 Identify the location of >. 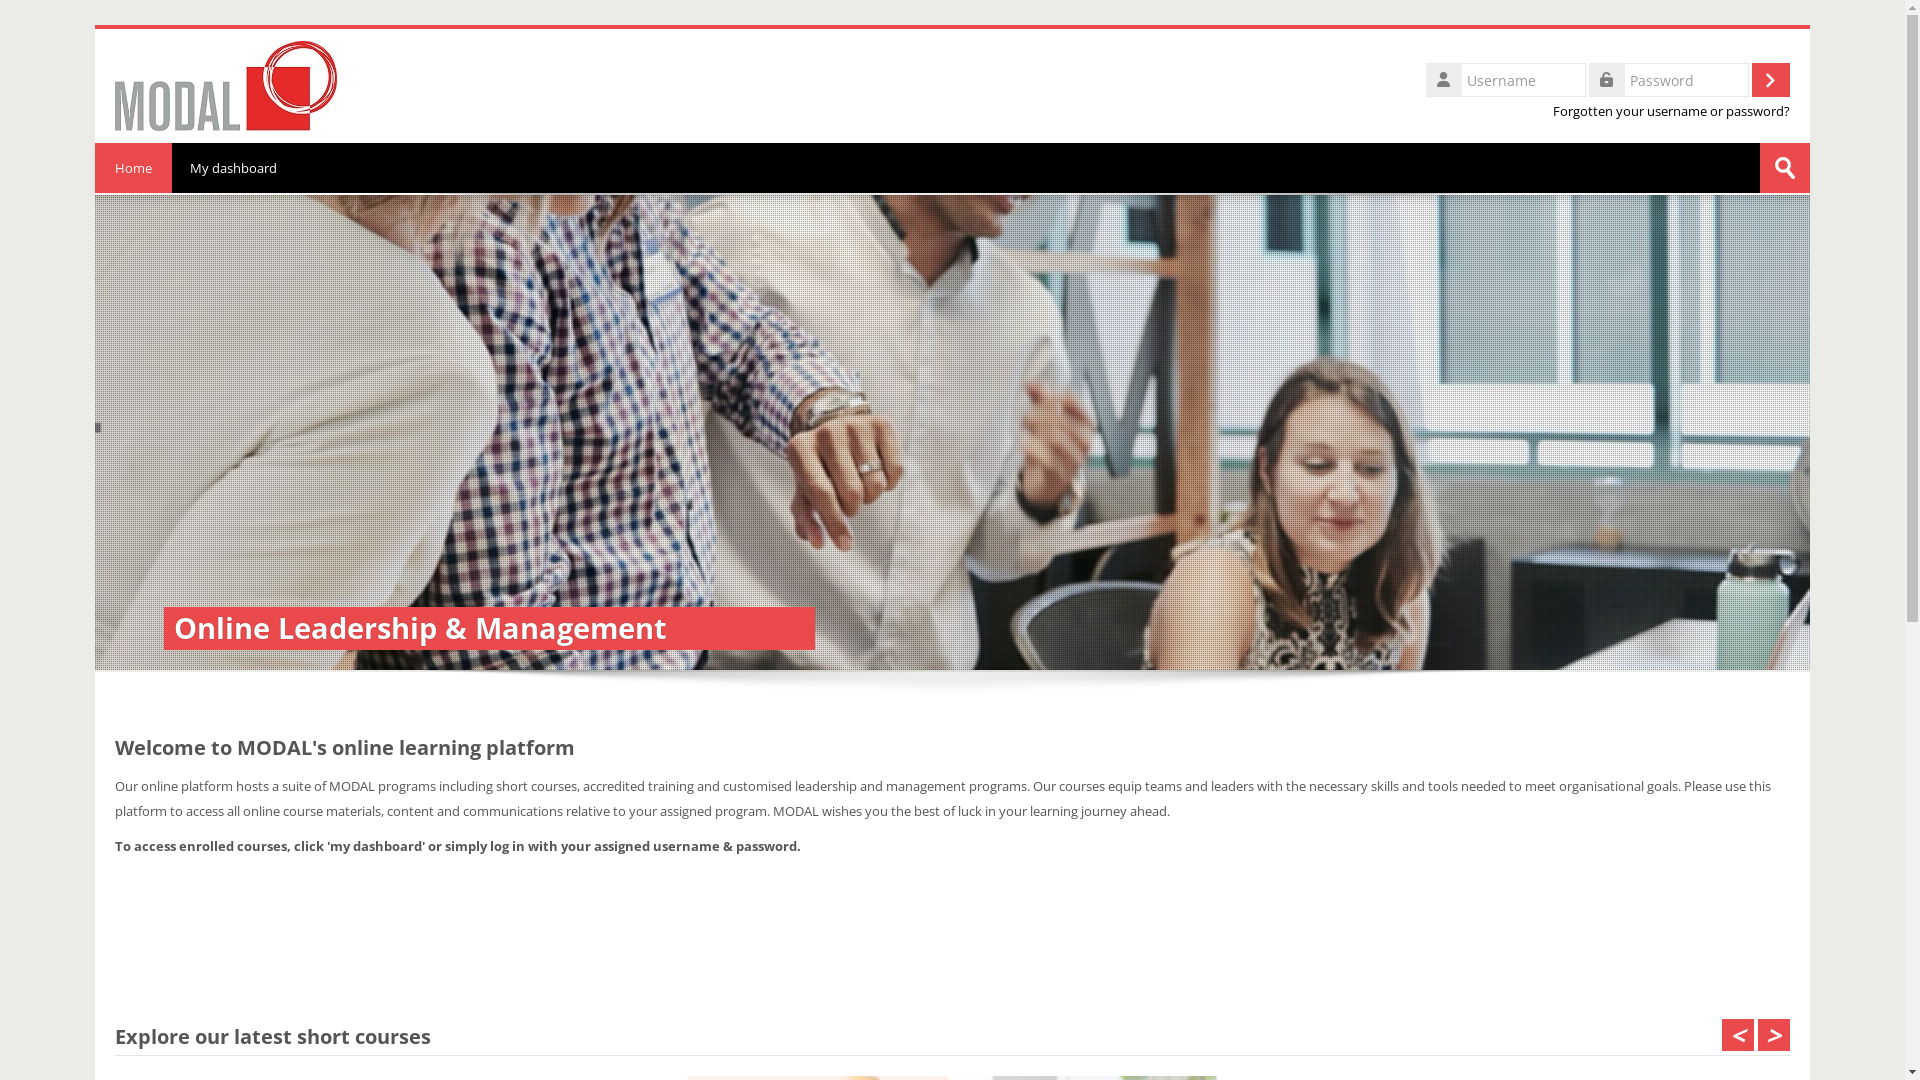
(1774, 1035).